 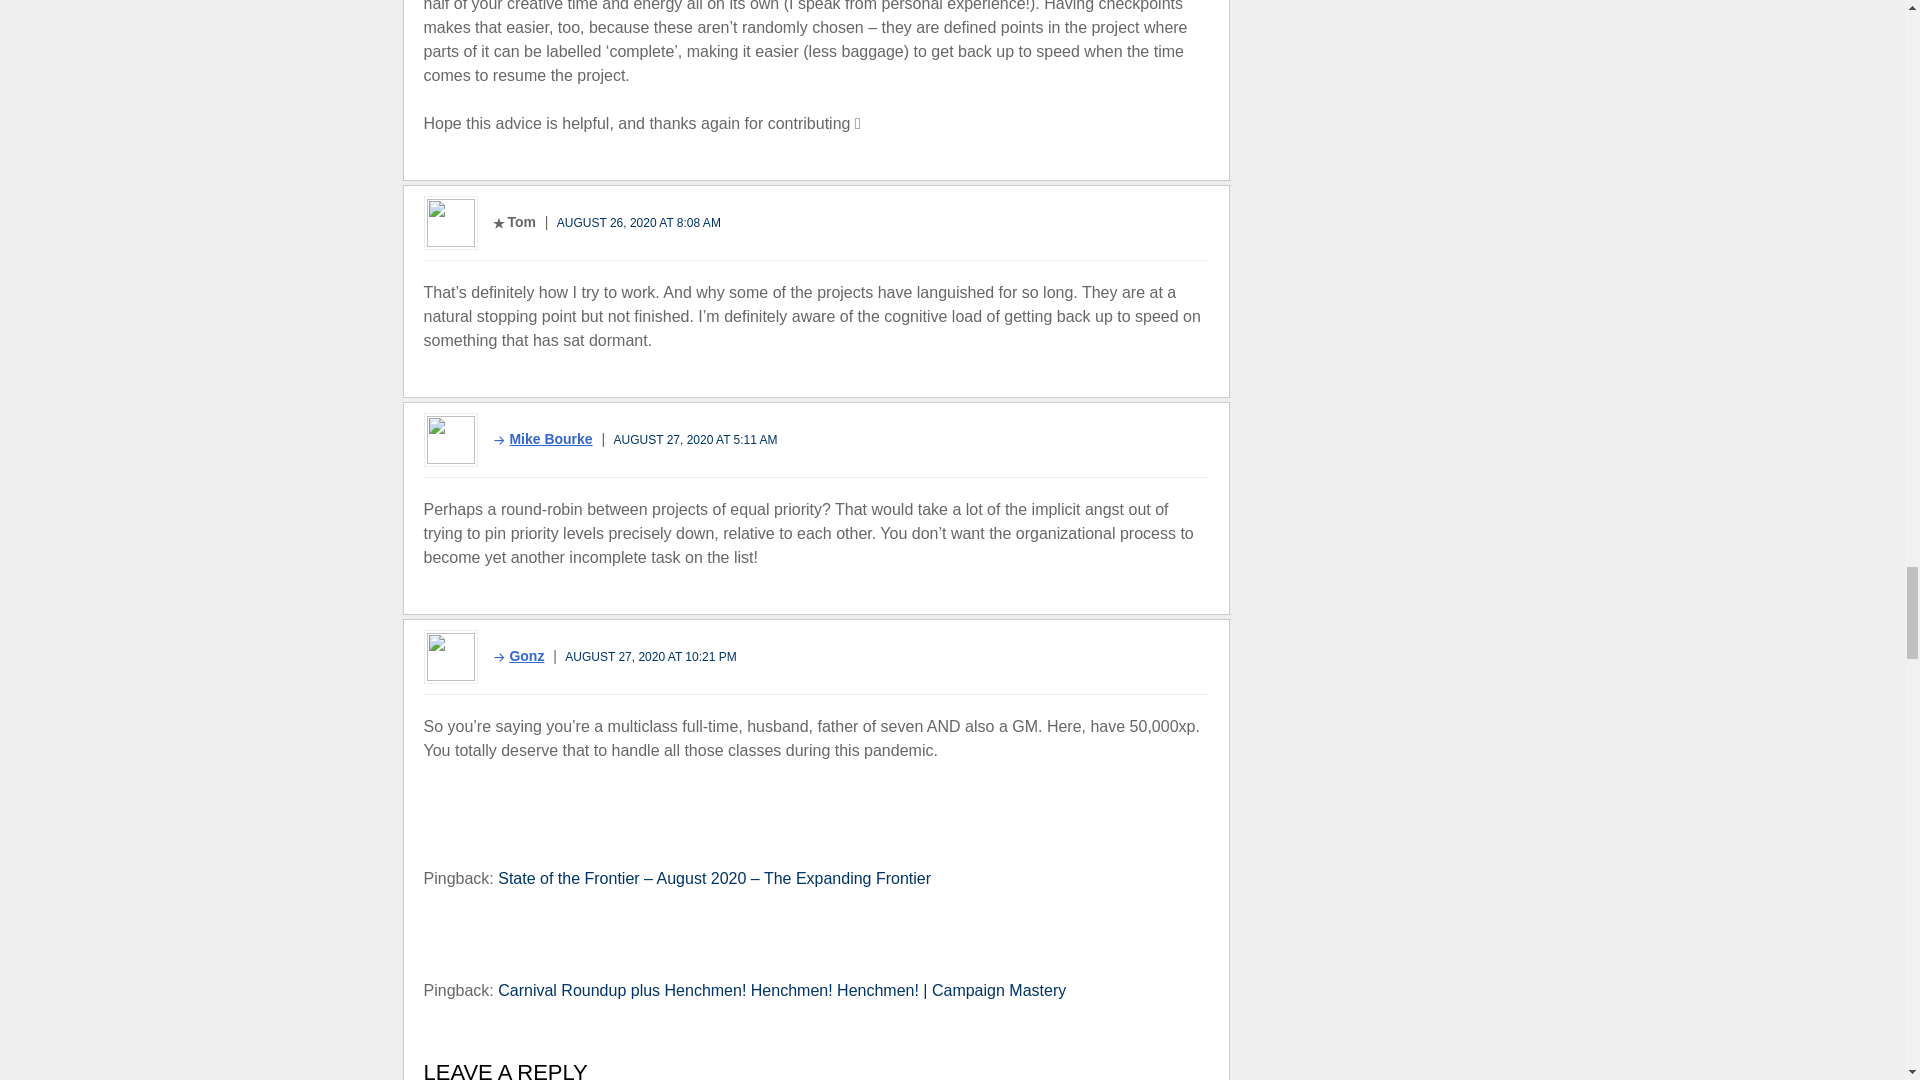 I want to click on Gonz, so click(x=512, y=656).